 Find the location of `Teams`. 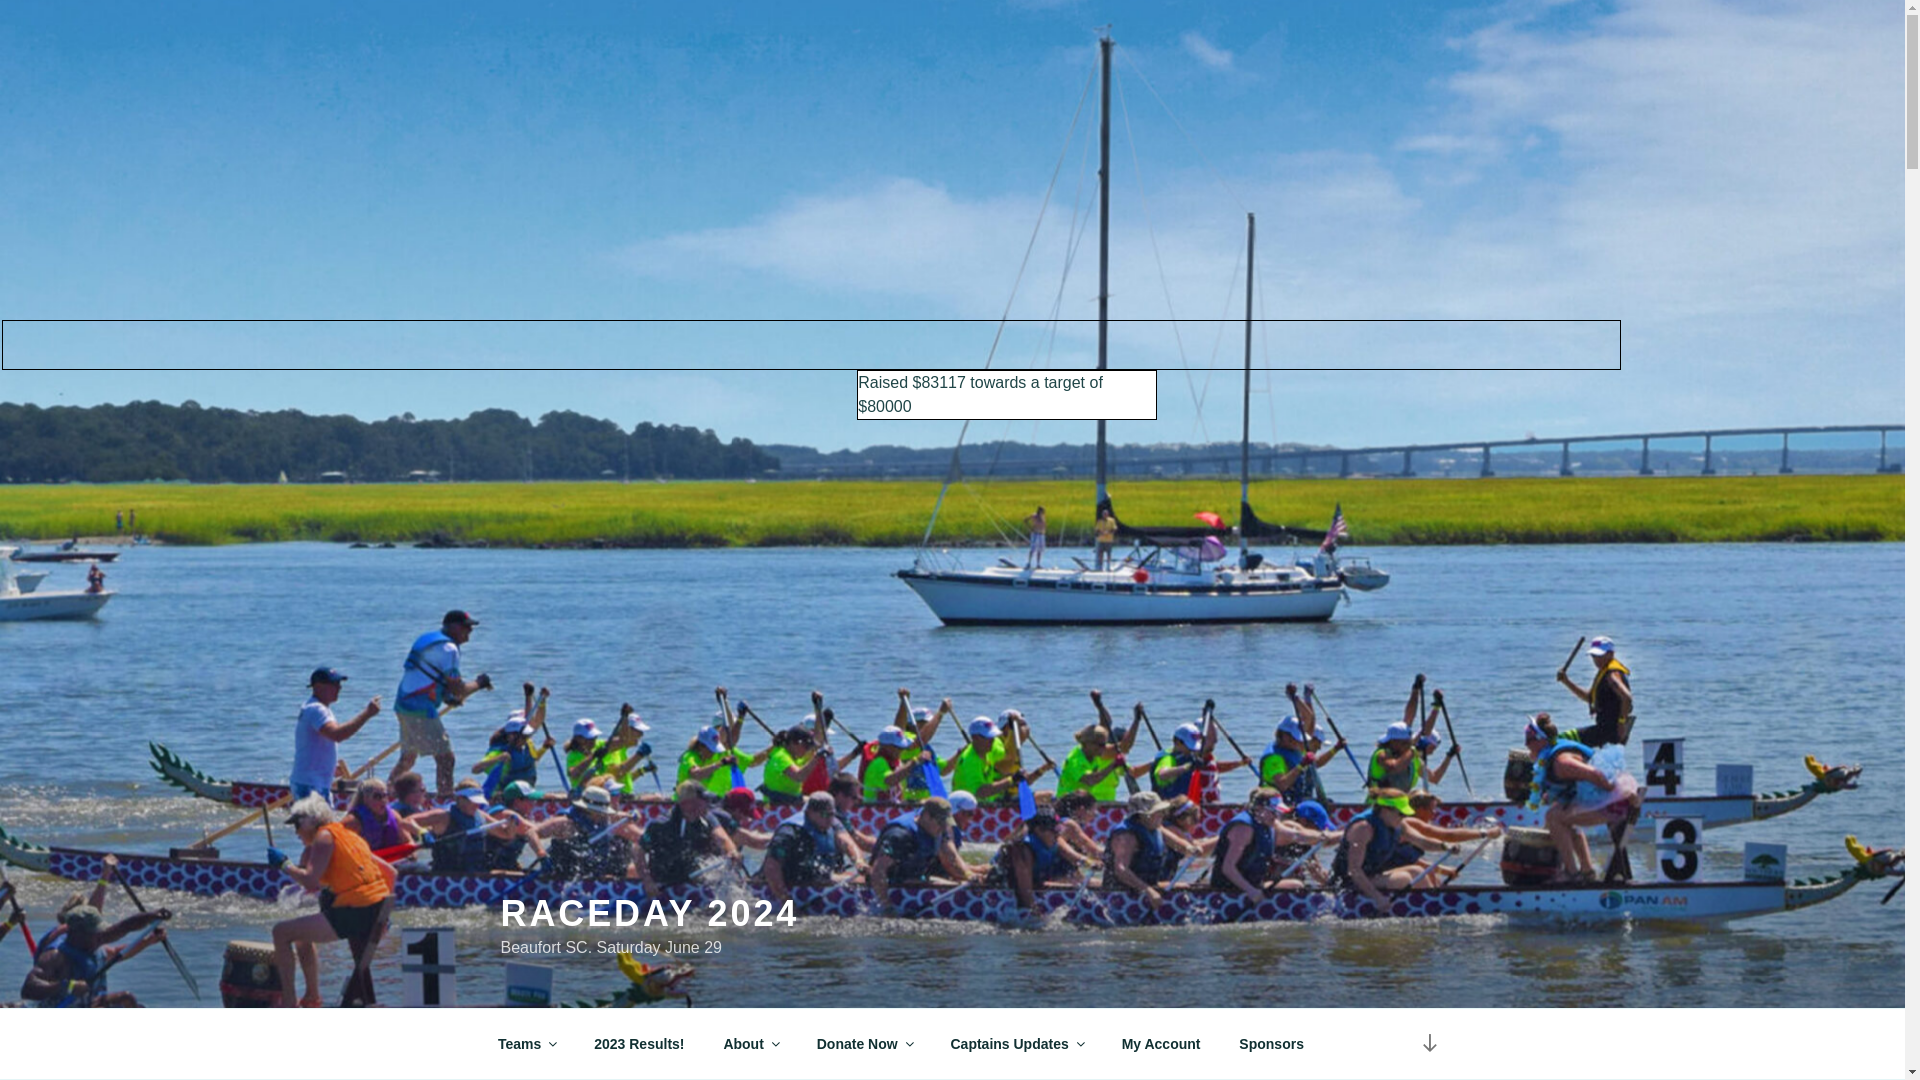

Teams is located at coordinates (526, 1044).